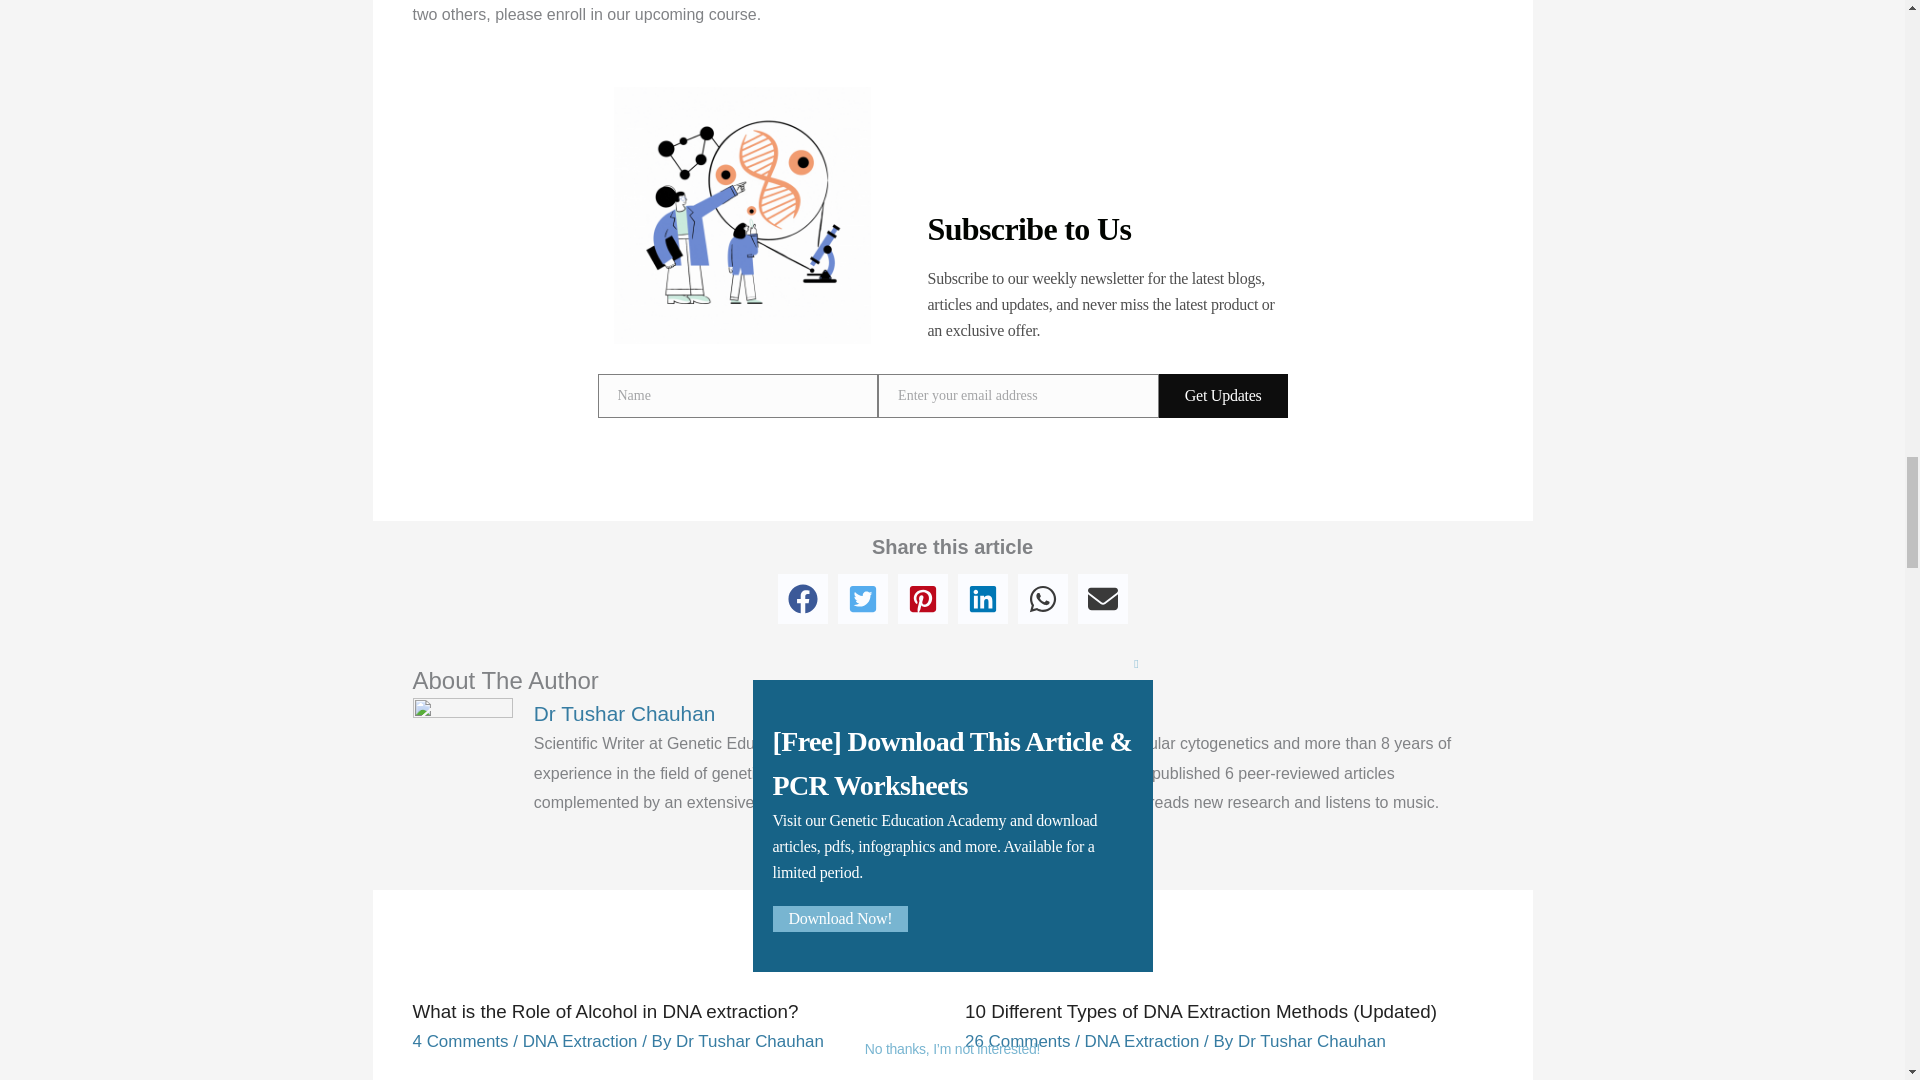  I want to click on DNA Extraction, so click(1142, 1041).